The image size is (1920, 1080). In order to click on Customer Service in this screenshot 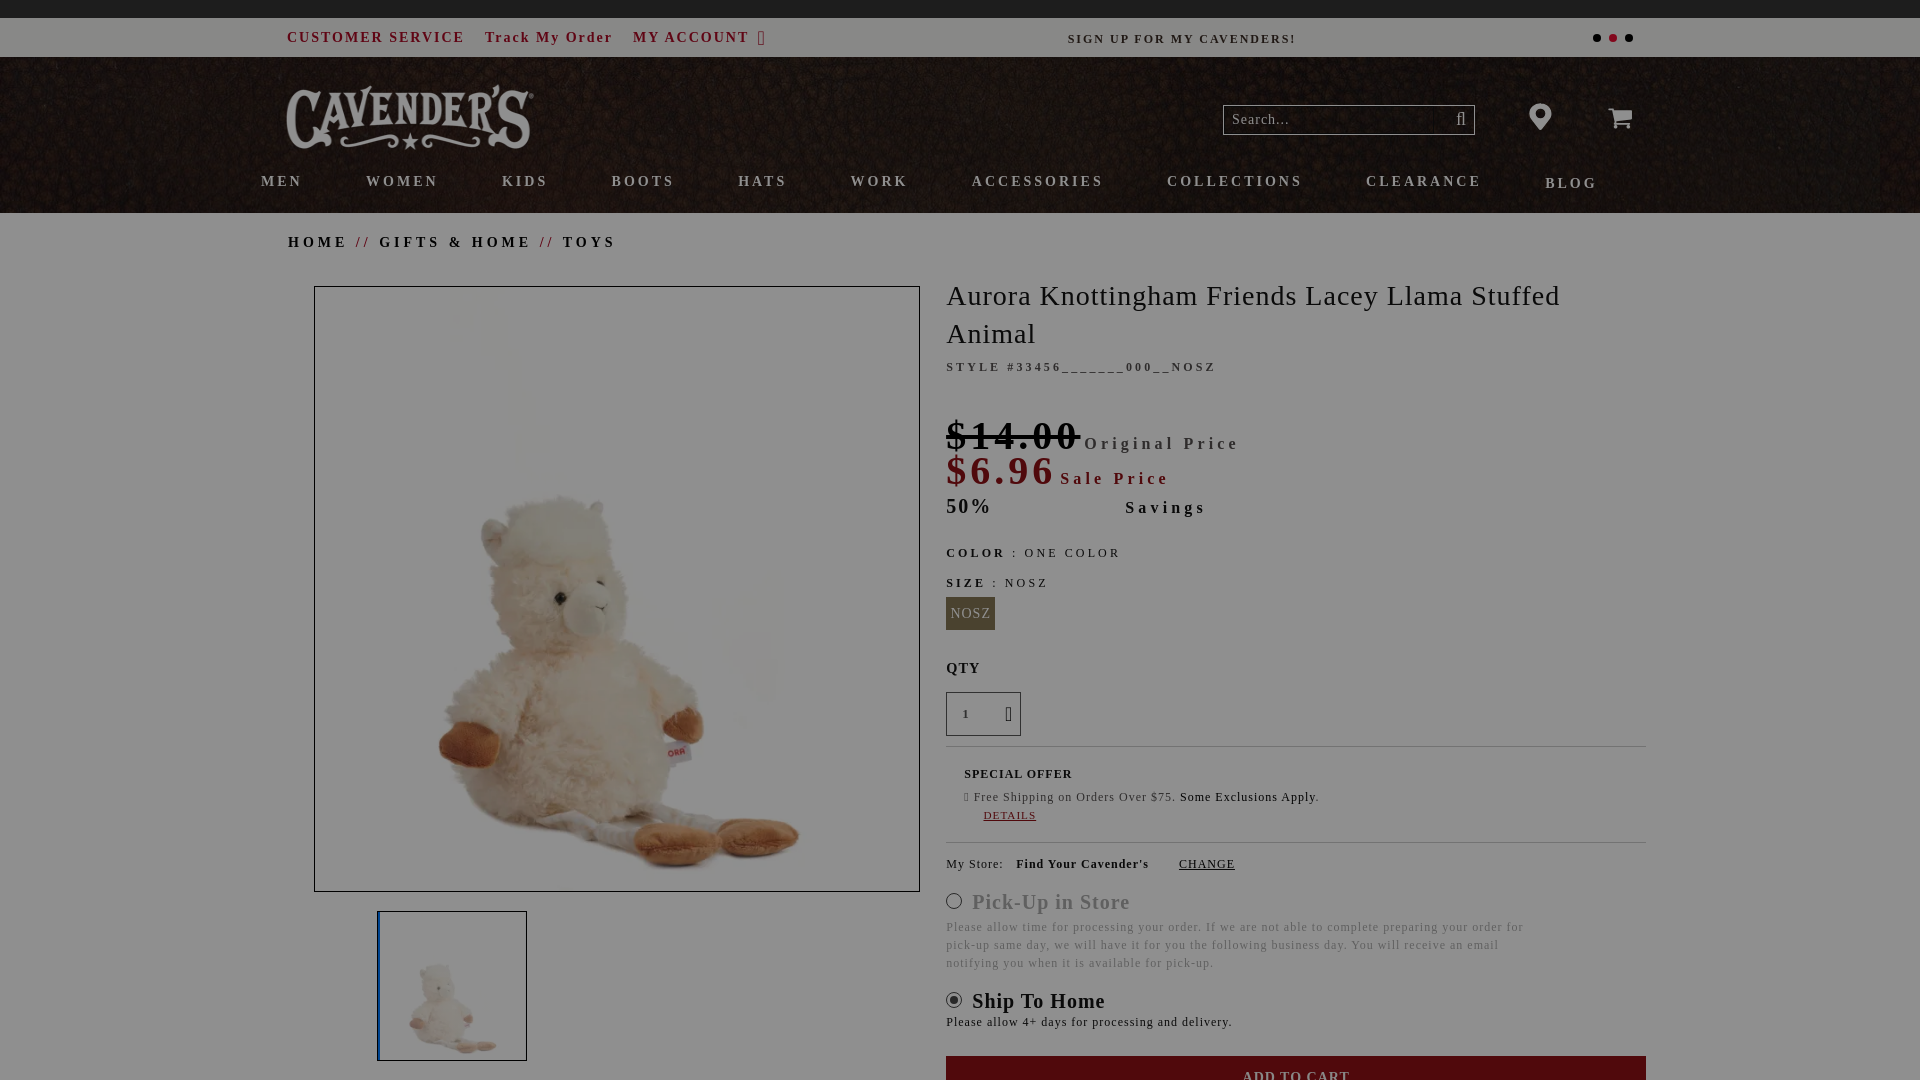, I will do `click(375, 37)`.